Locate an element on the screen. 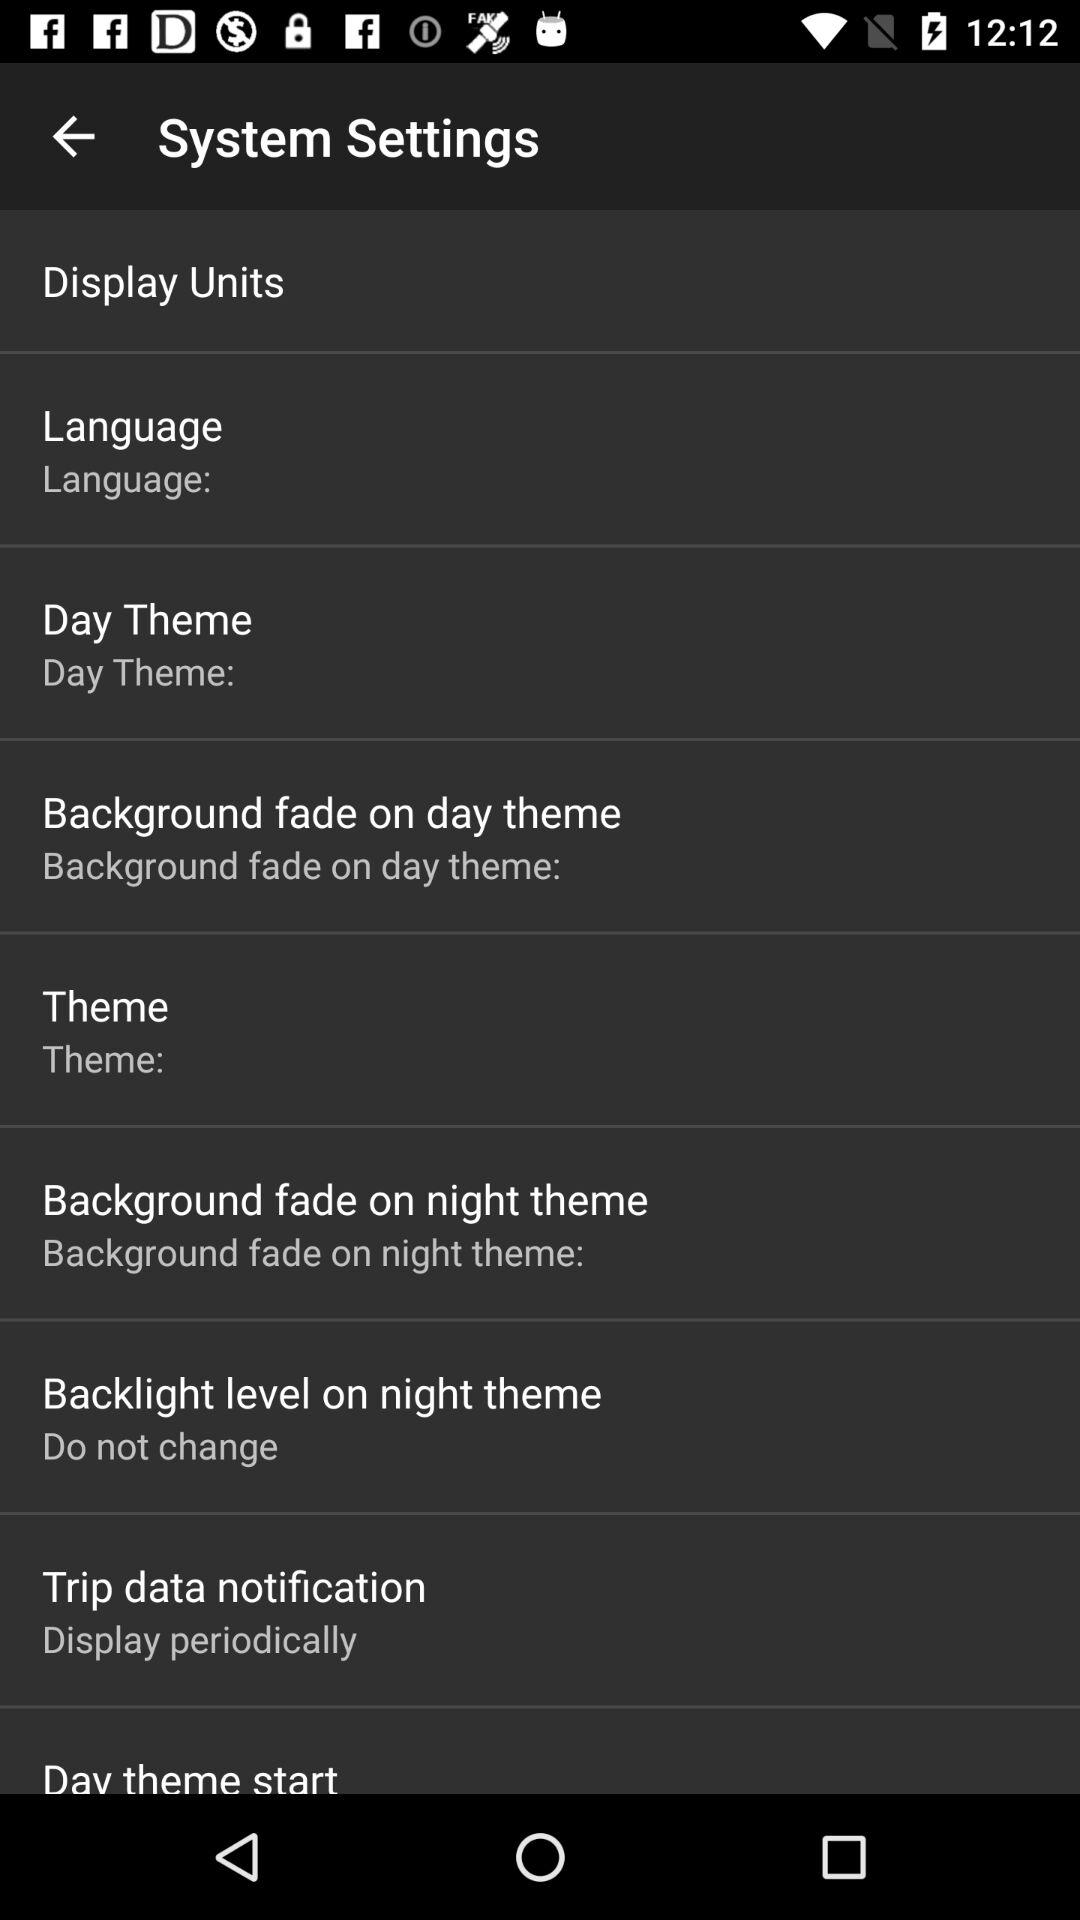  press the item above day theme start icon is located at coordinates (200, 1638).